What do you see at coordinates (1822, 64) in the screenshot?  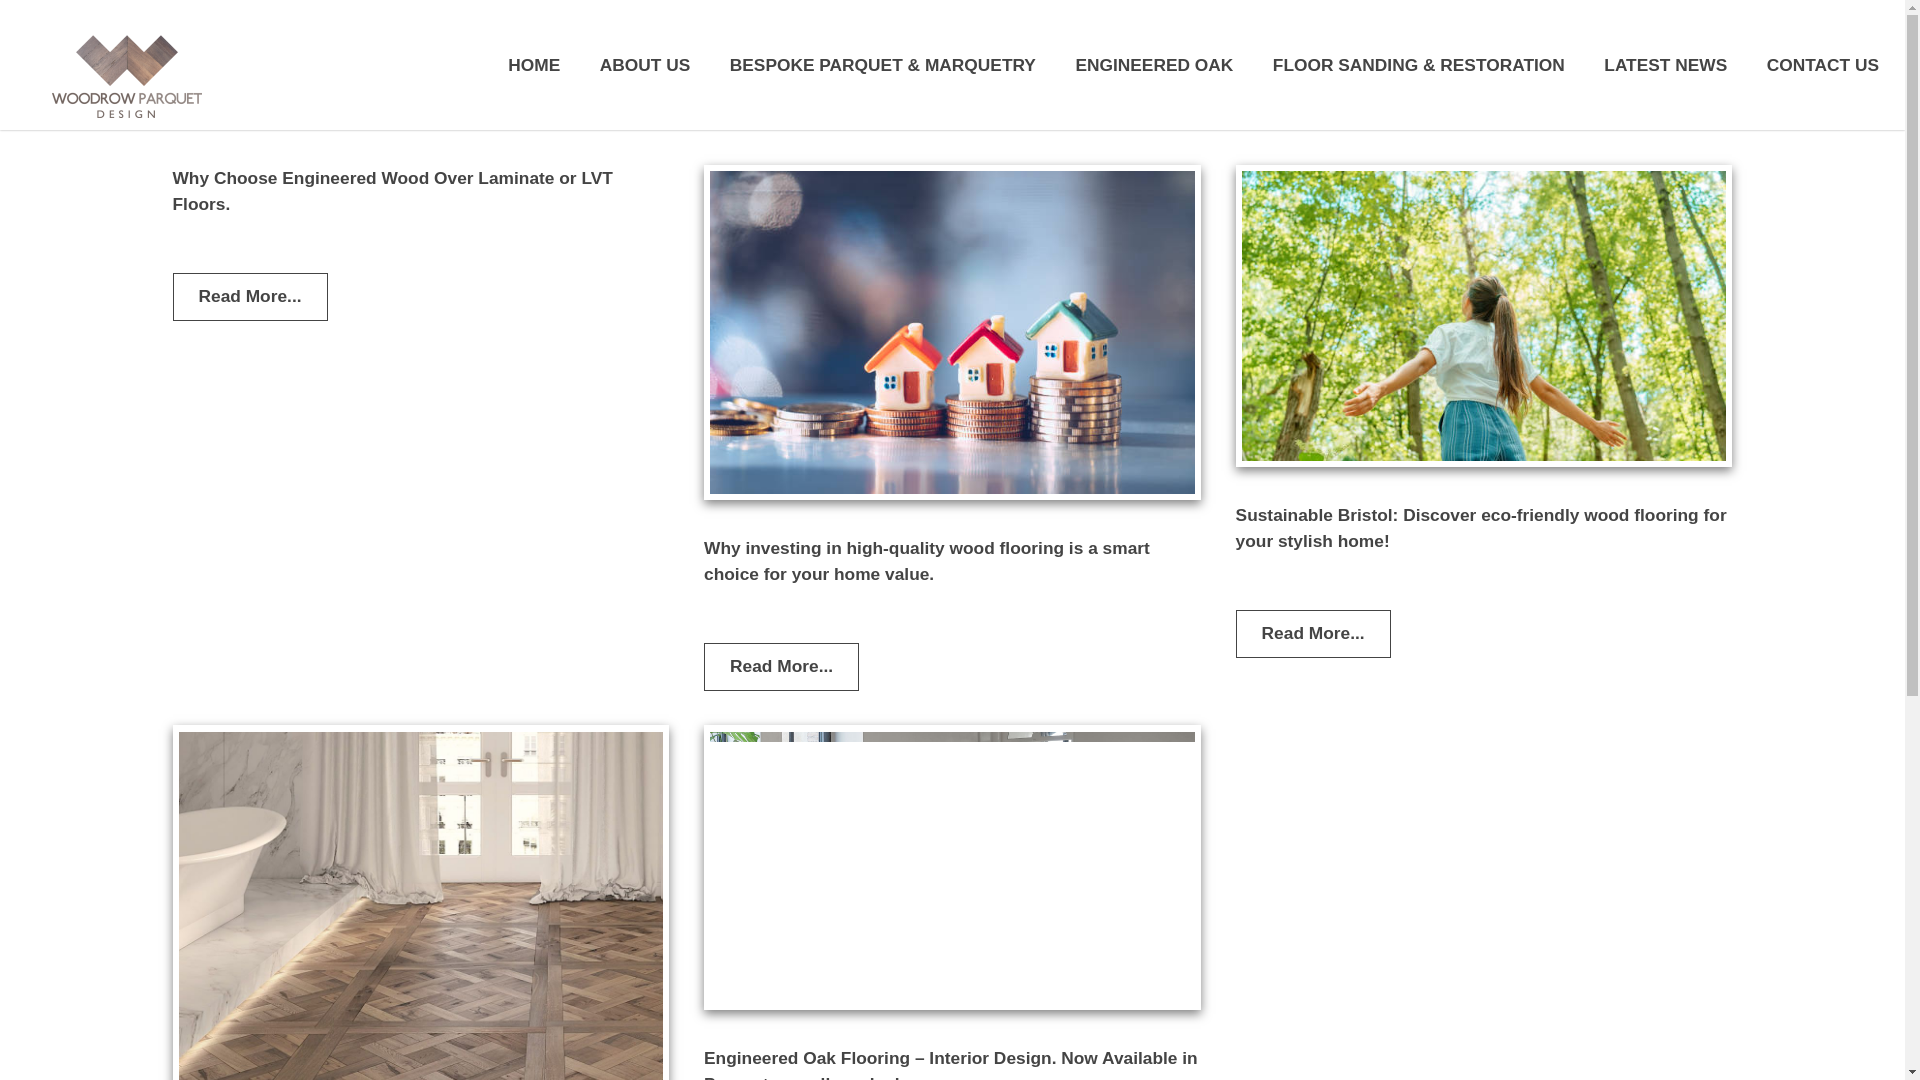 I see `CONTACT US` at bounding box center [1822, 64].